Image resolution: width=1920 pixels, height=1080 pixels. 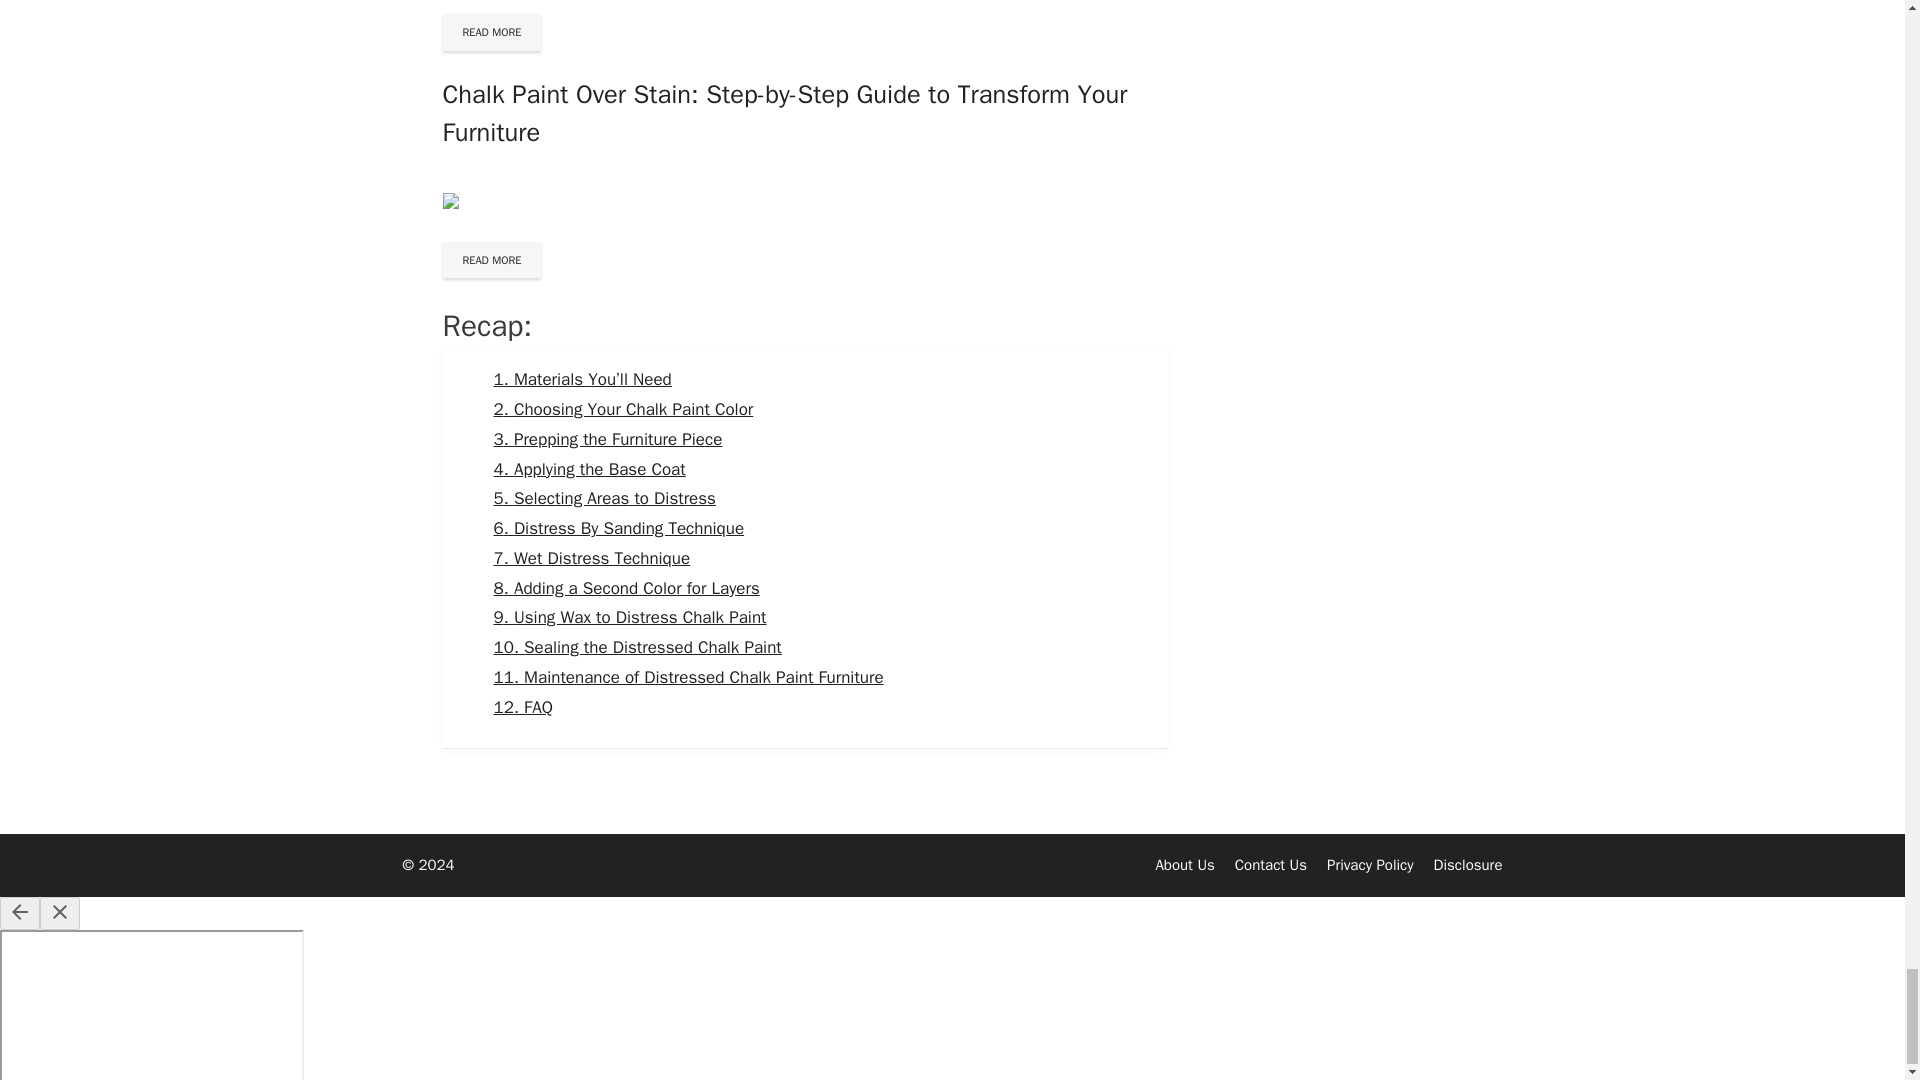 I want to click on Maintenance of Distressed Chalk Paint Furniture, so click(x=688, y=677).